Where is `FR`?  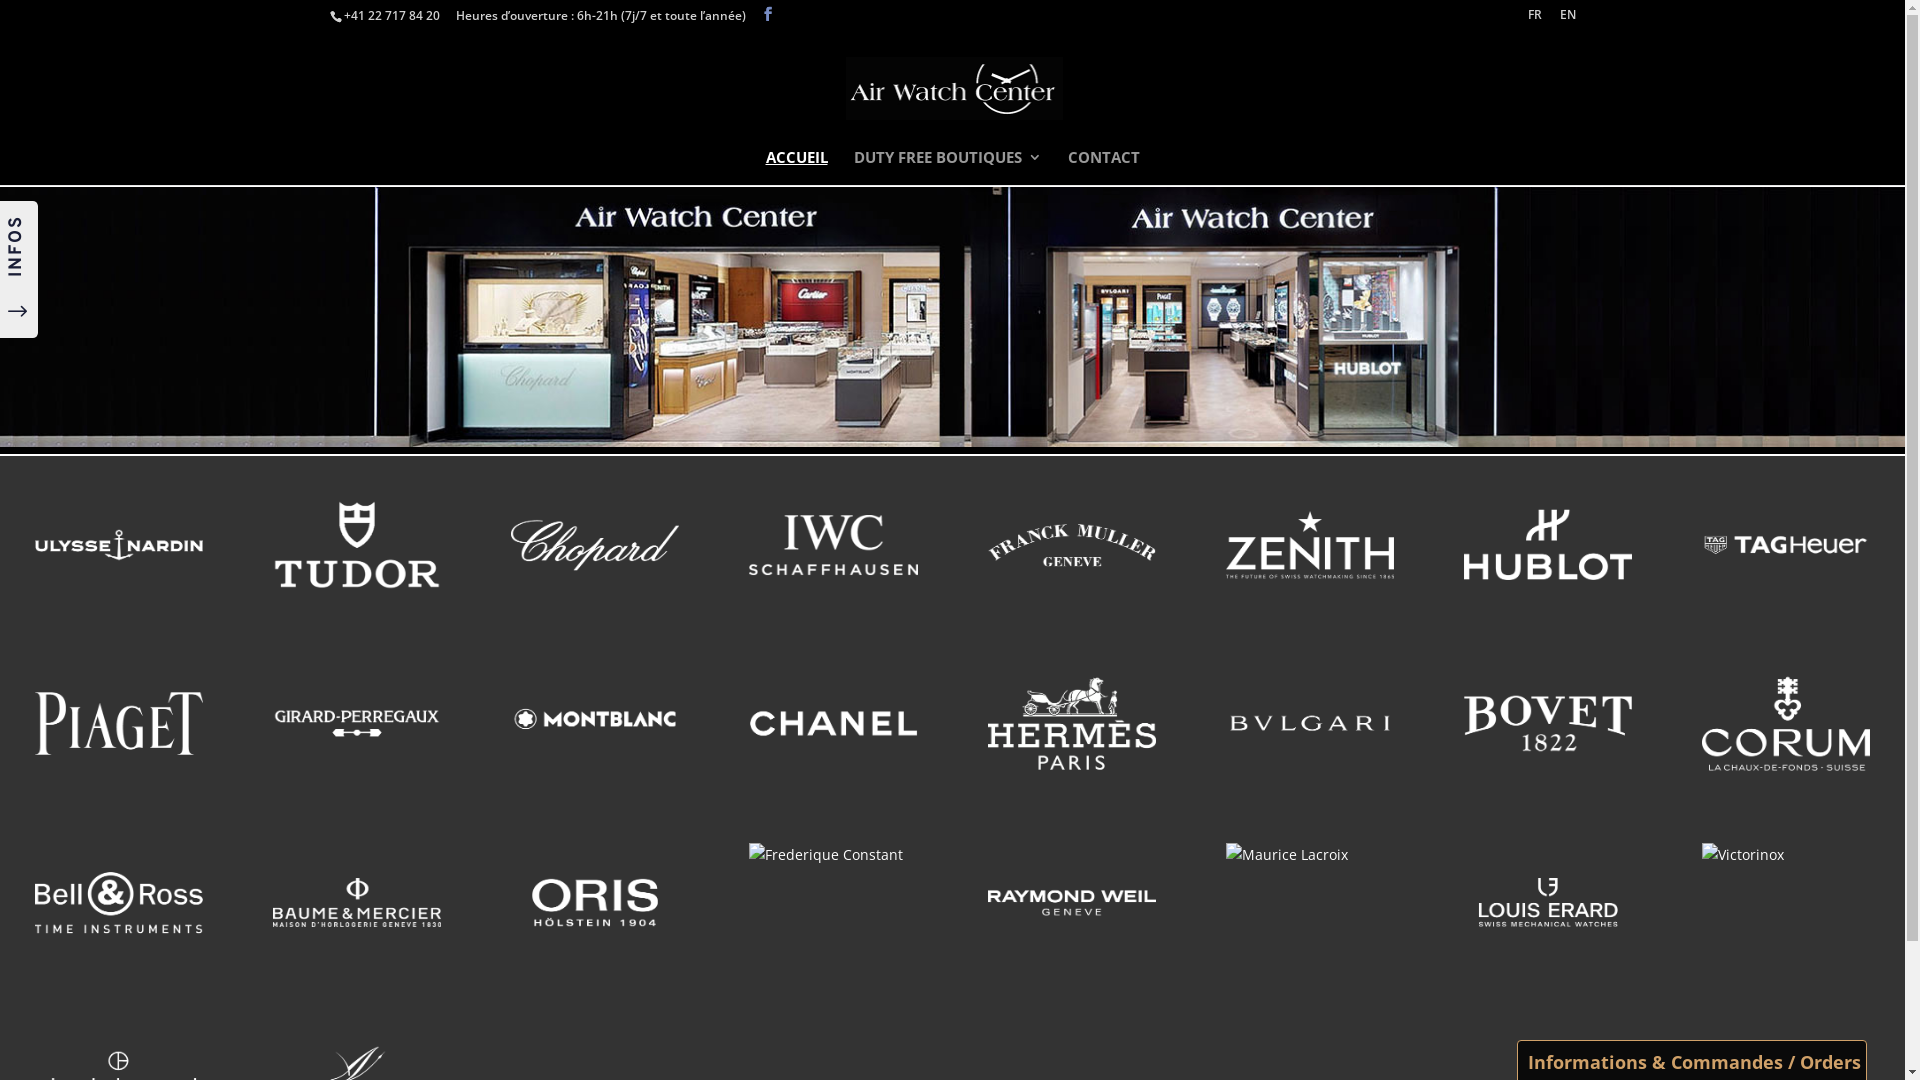
FR is located at coordinates (1535, 20).